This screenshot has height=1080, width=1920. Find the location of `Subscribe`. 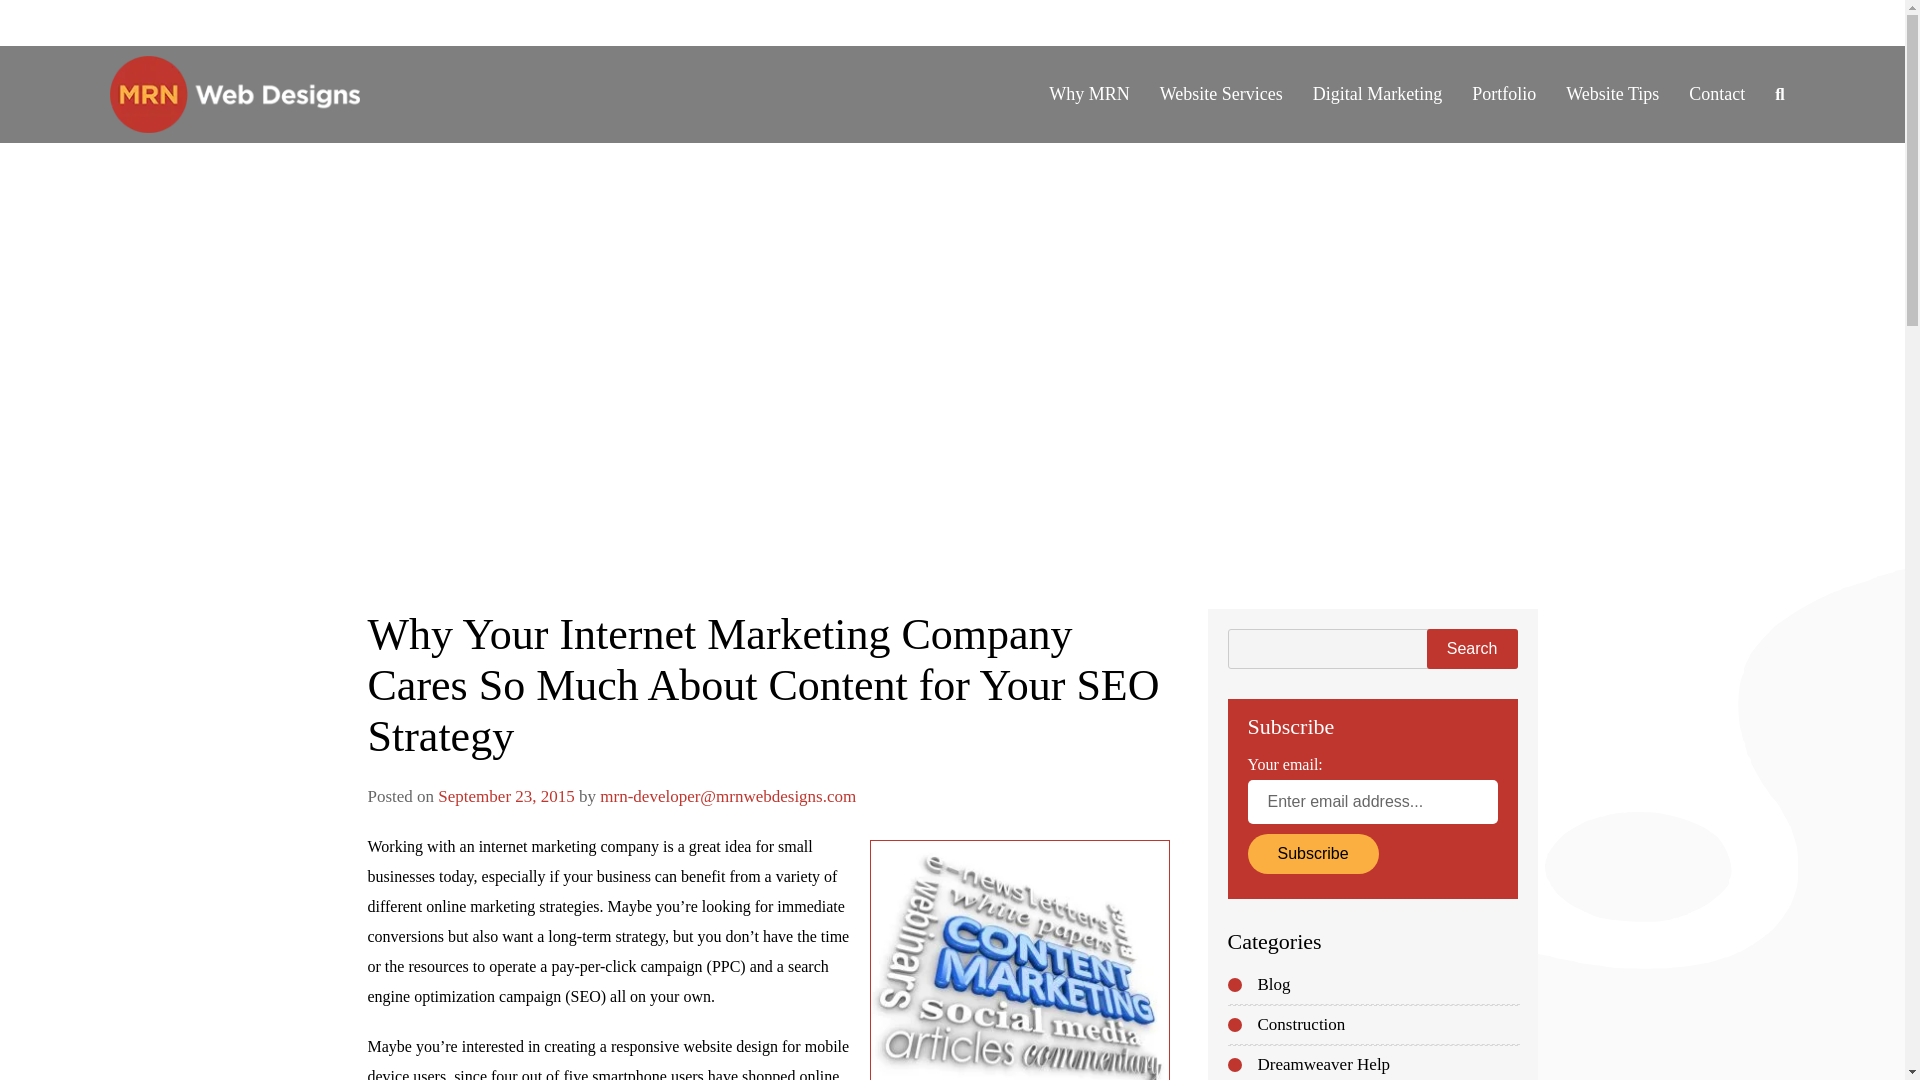

Subscribe is located at coordinates (1313, 853).